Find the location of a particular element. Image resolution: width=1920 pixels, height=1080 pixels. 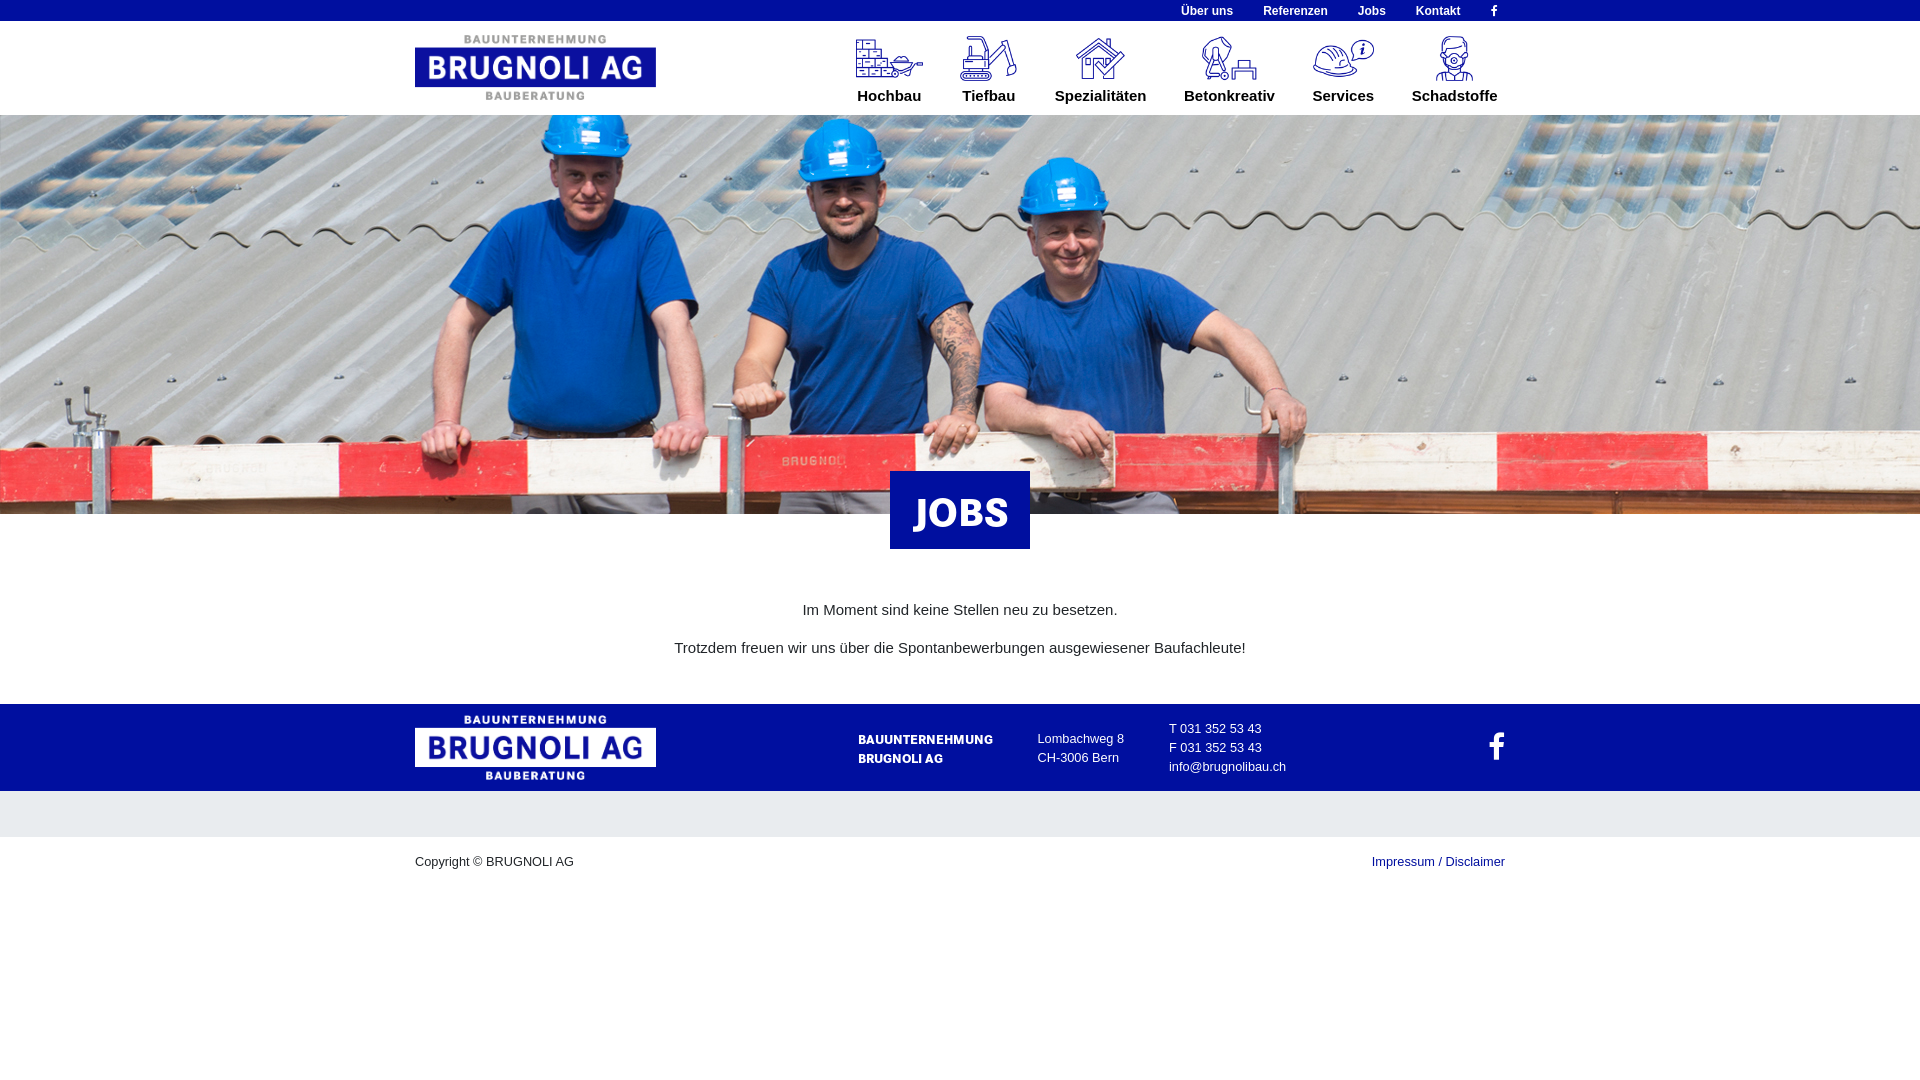

Hochbau is located at coordinates (889, 68).